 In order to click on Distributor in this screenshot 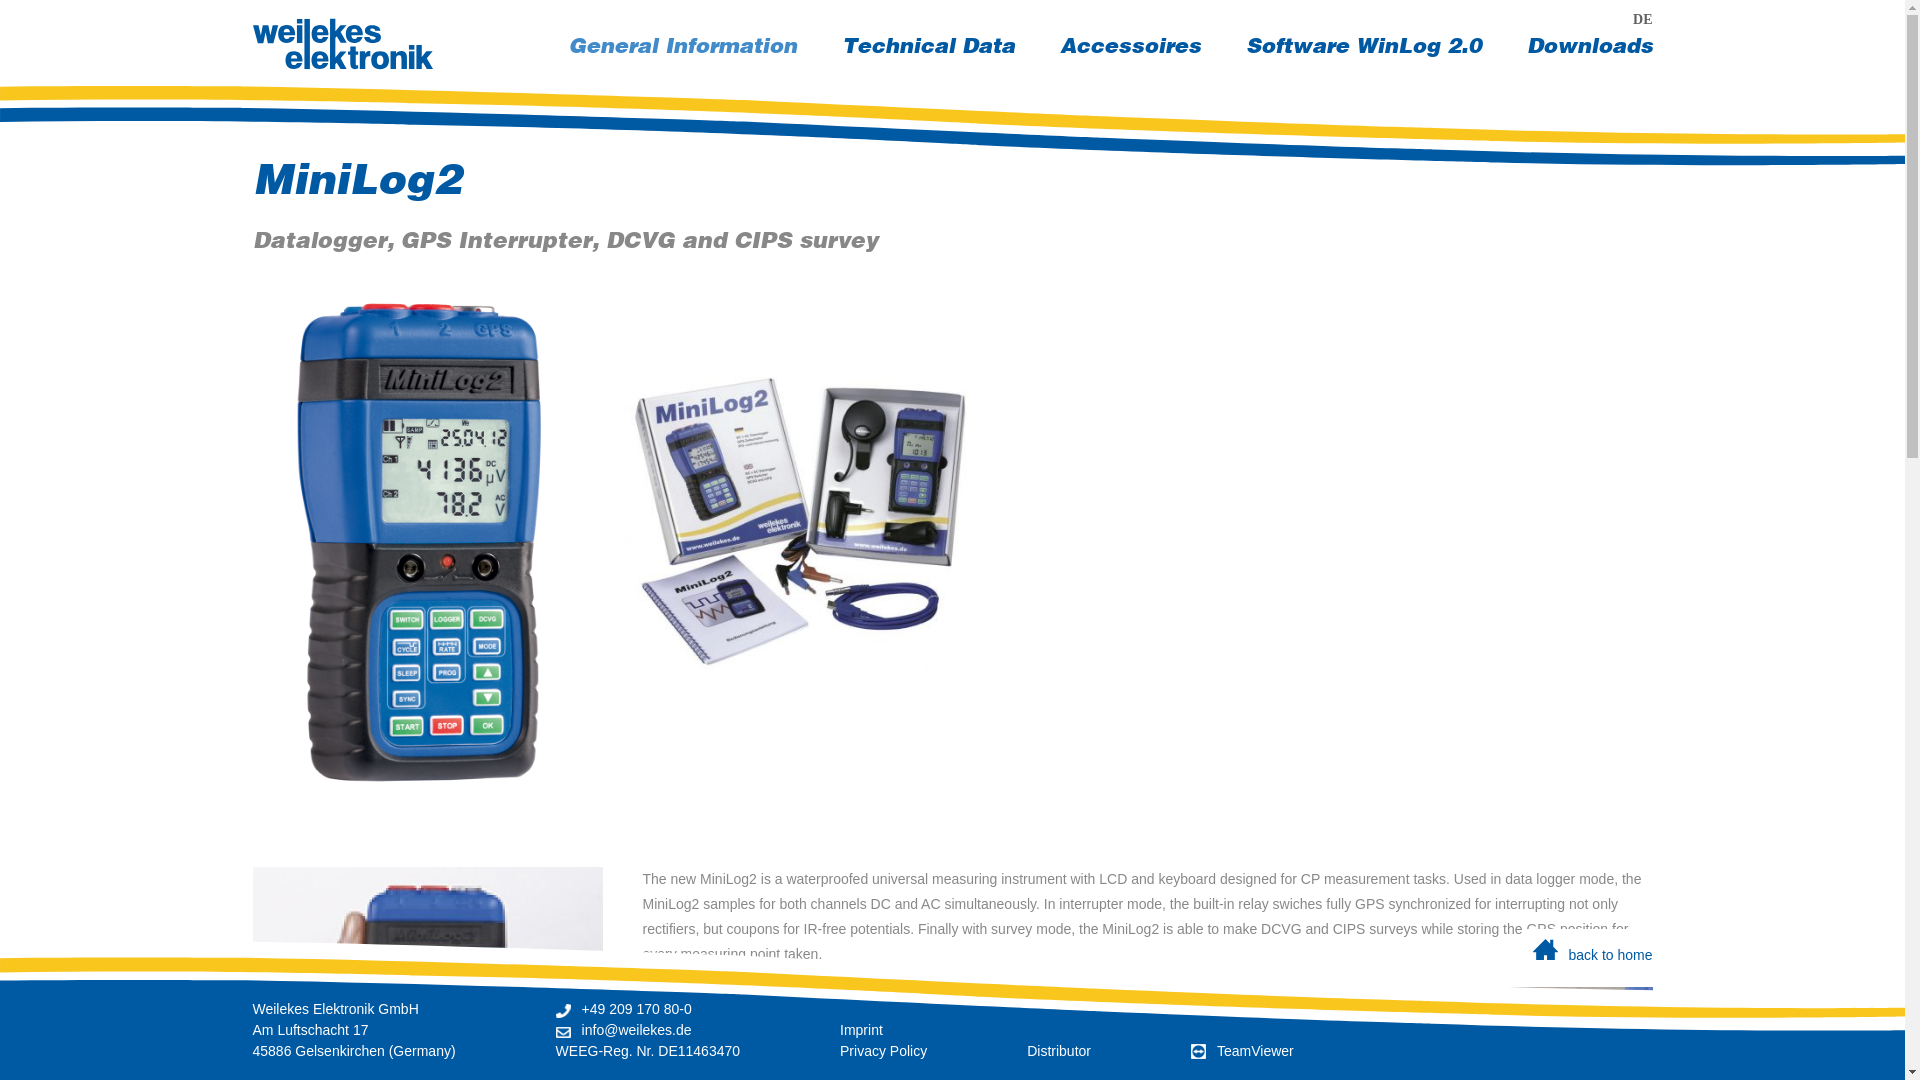, I will do `click(951, 1016)`.